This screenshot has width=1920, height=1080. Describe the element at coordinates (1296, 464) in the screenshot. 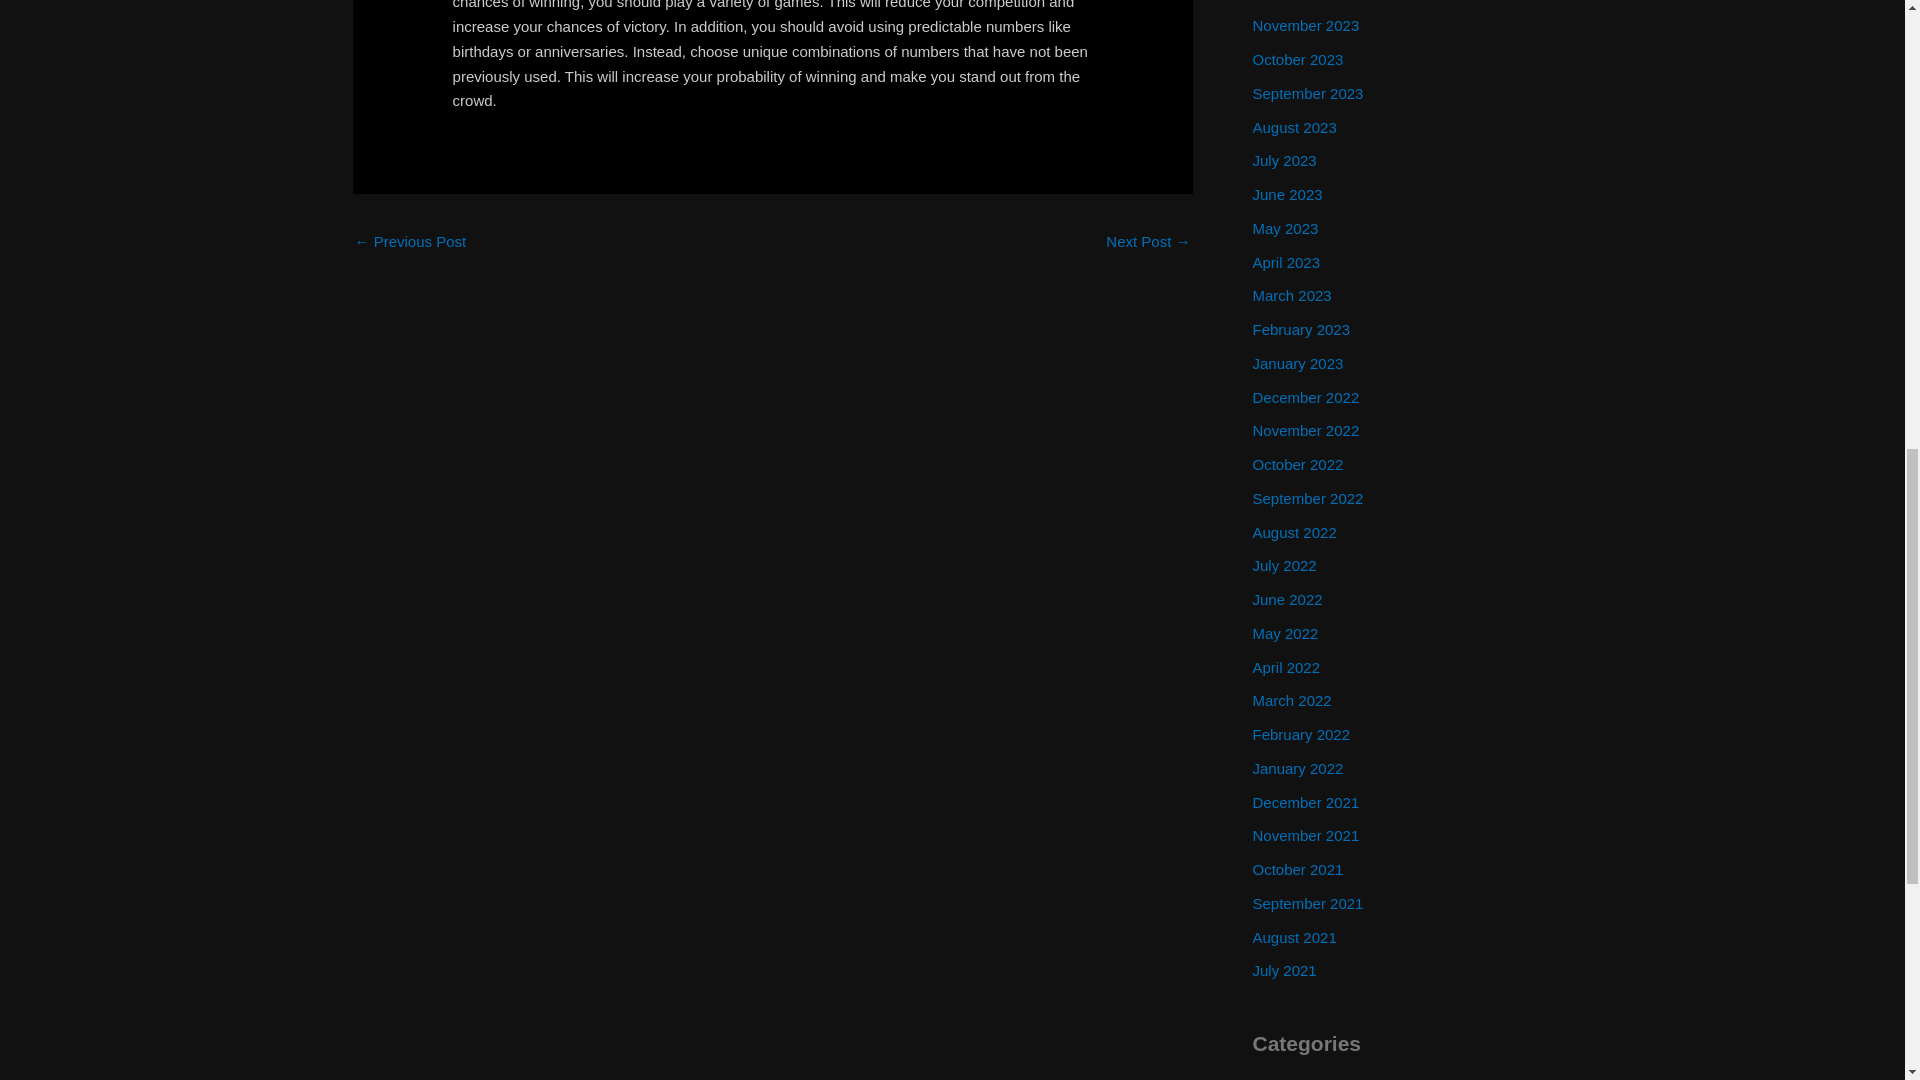

I see `October 2022` at that location.